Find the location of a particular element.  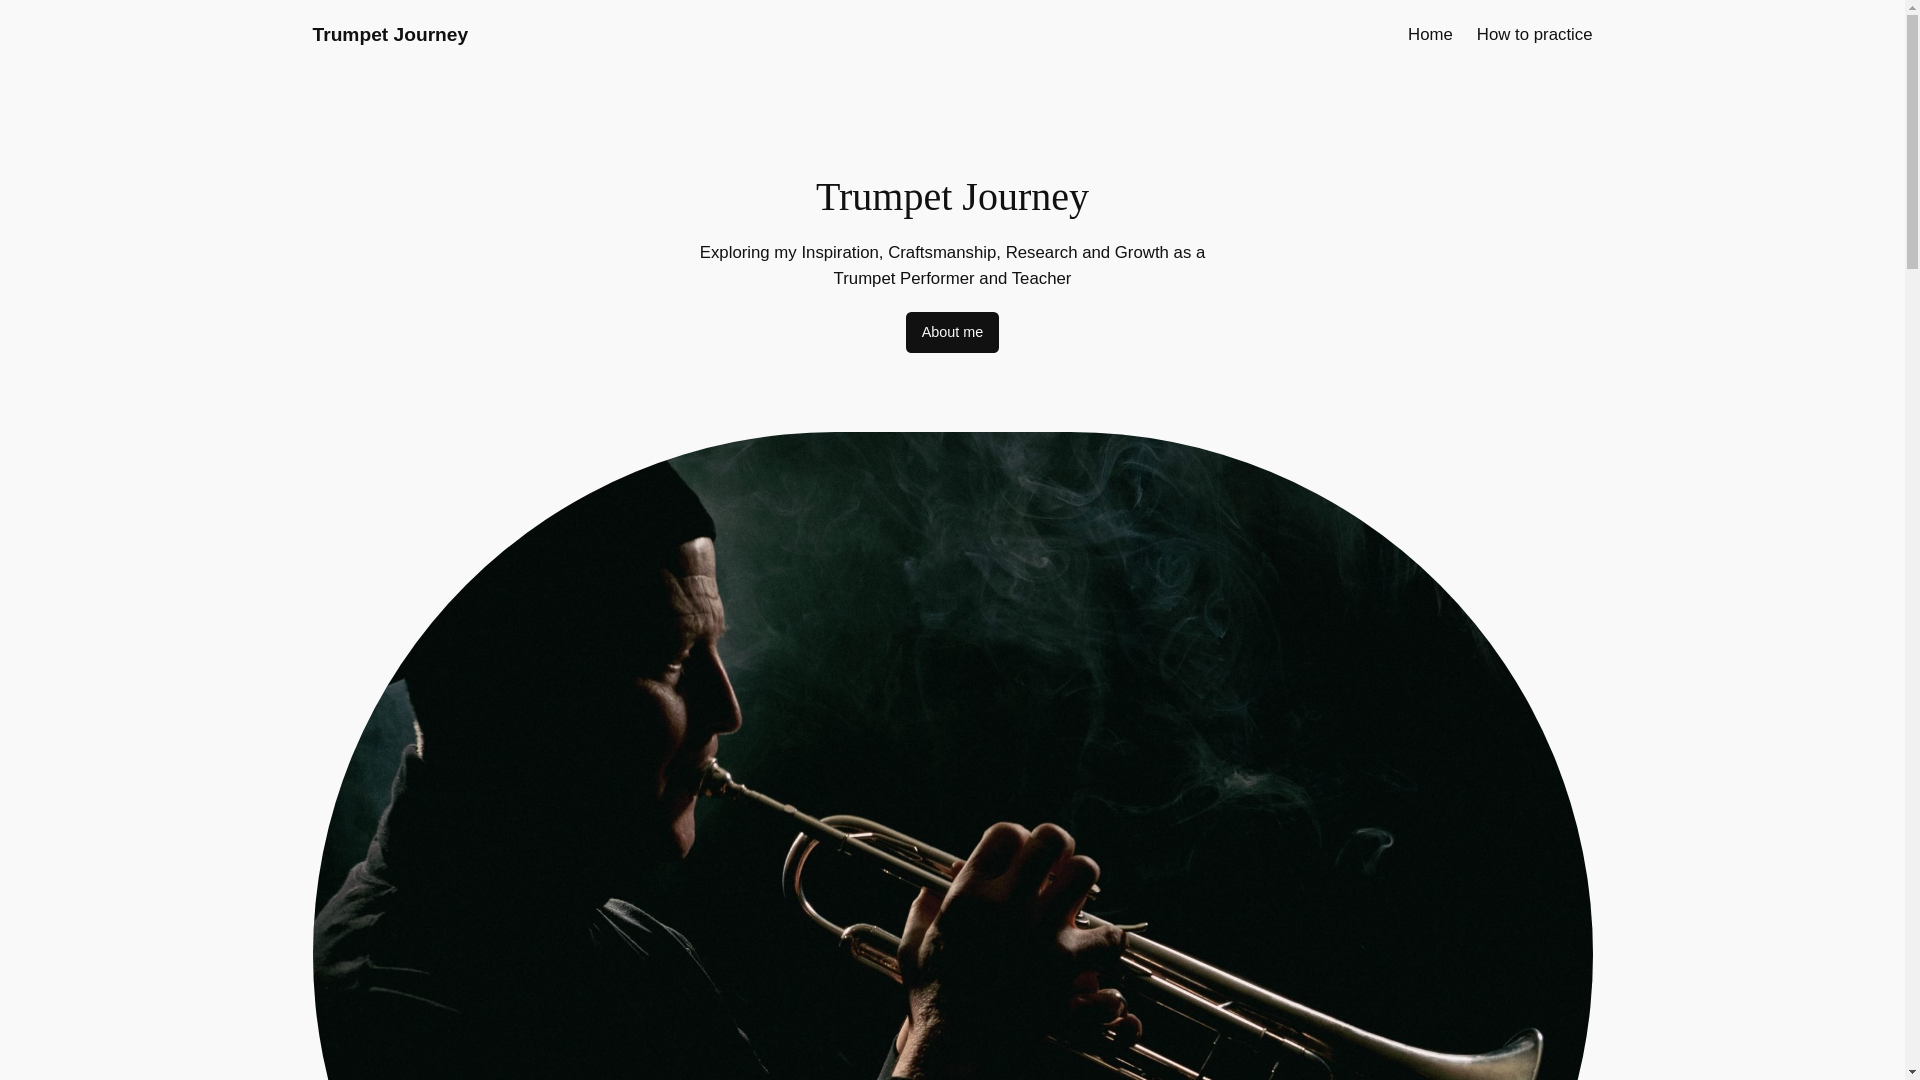

Trumpet Journey is located at coordinates (390, 34).